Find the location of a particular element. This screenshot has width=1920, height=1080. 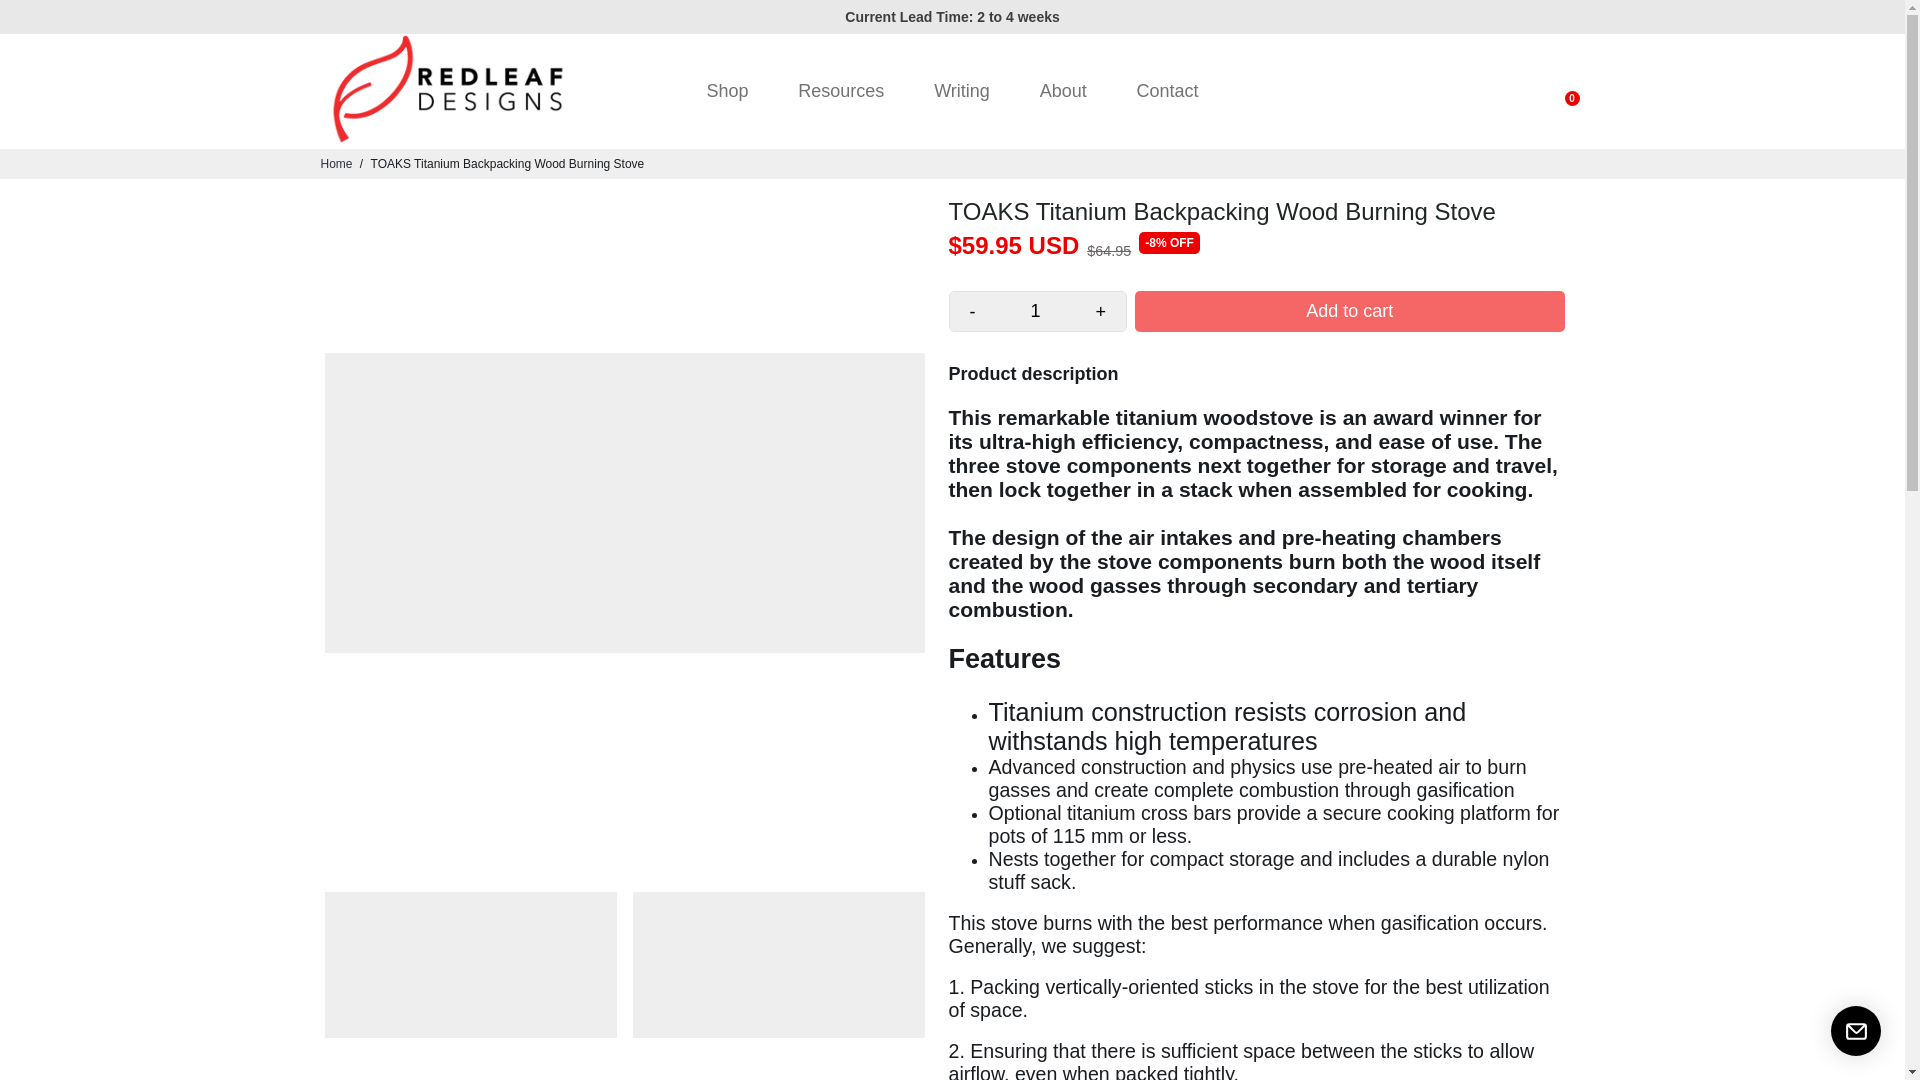

About is located at coordinates (1063, 91).